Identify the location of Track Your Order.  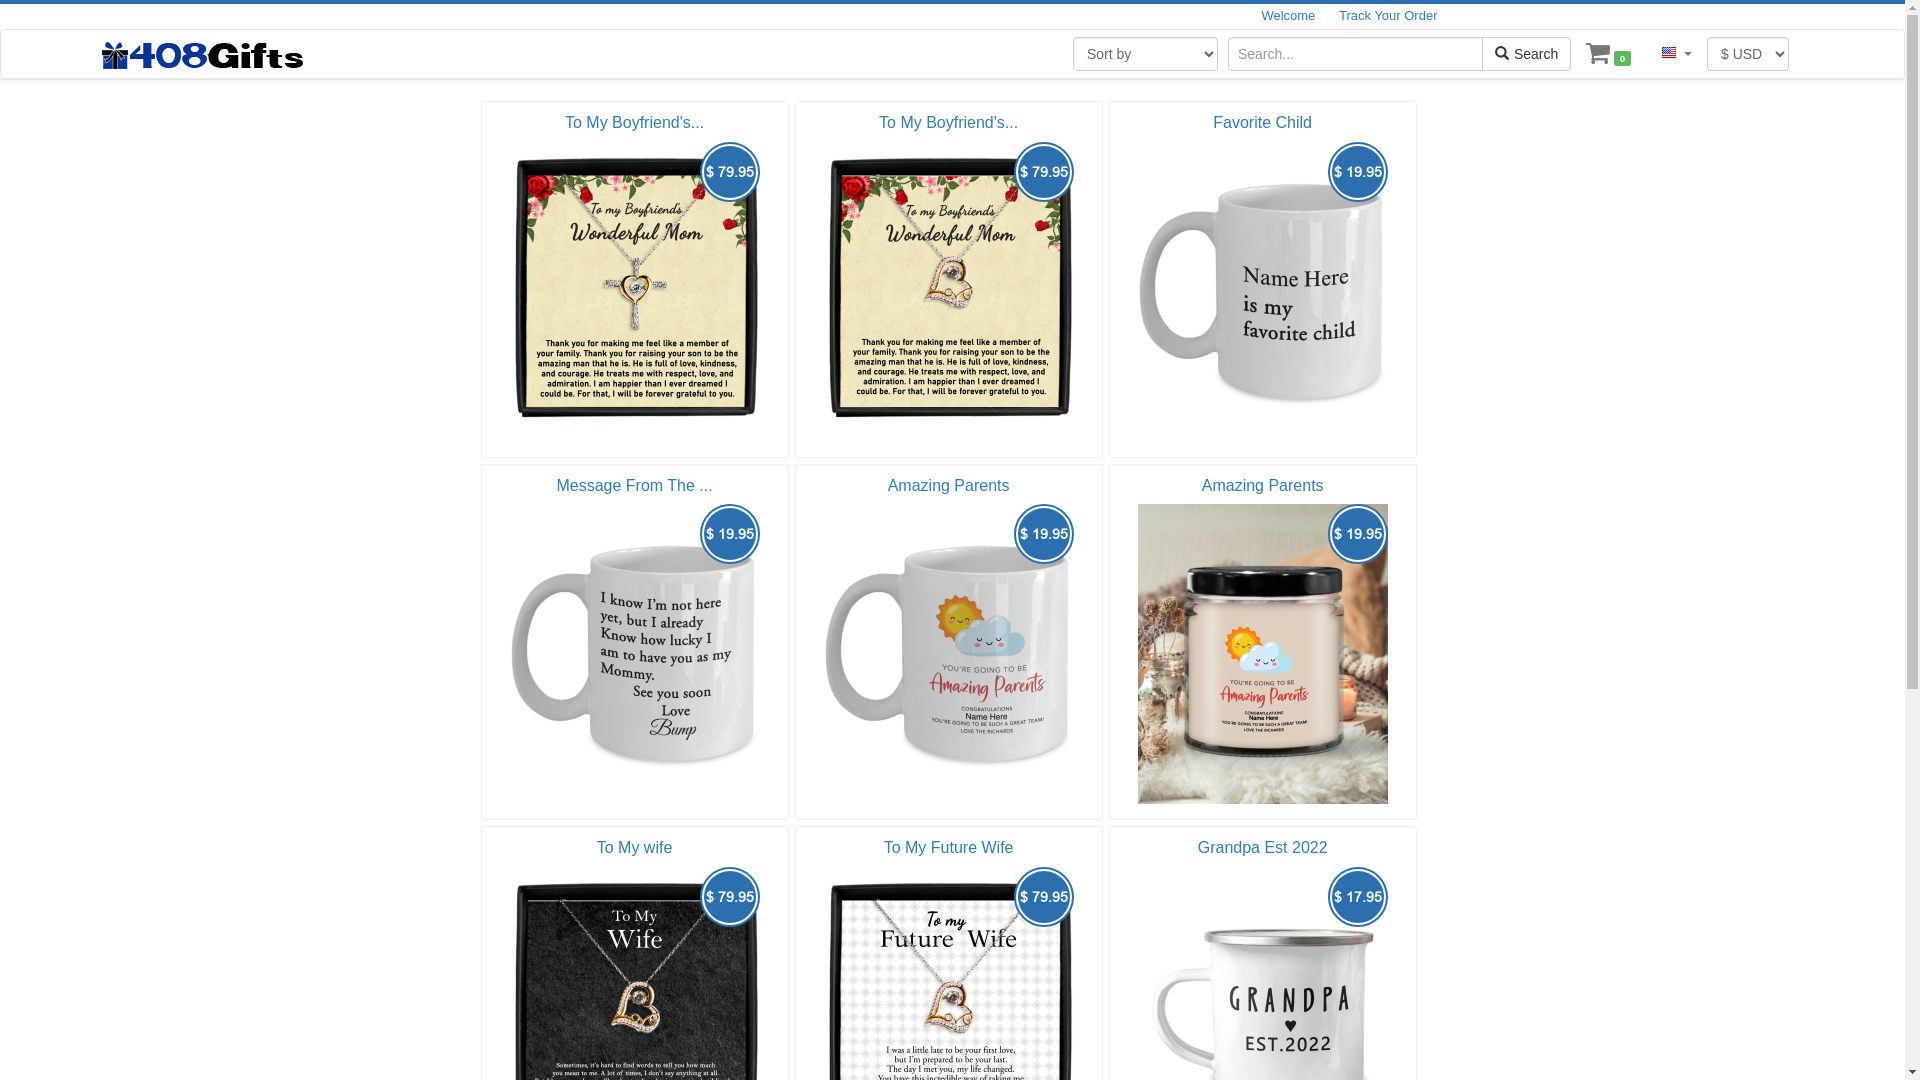
(1388, 16).